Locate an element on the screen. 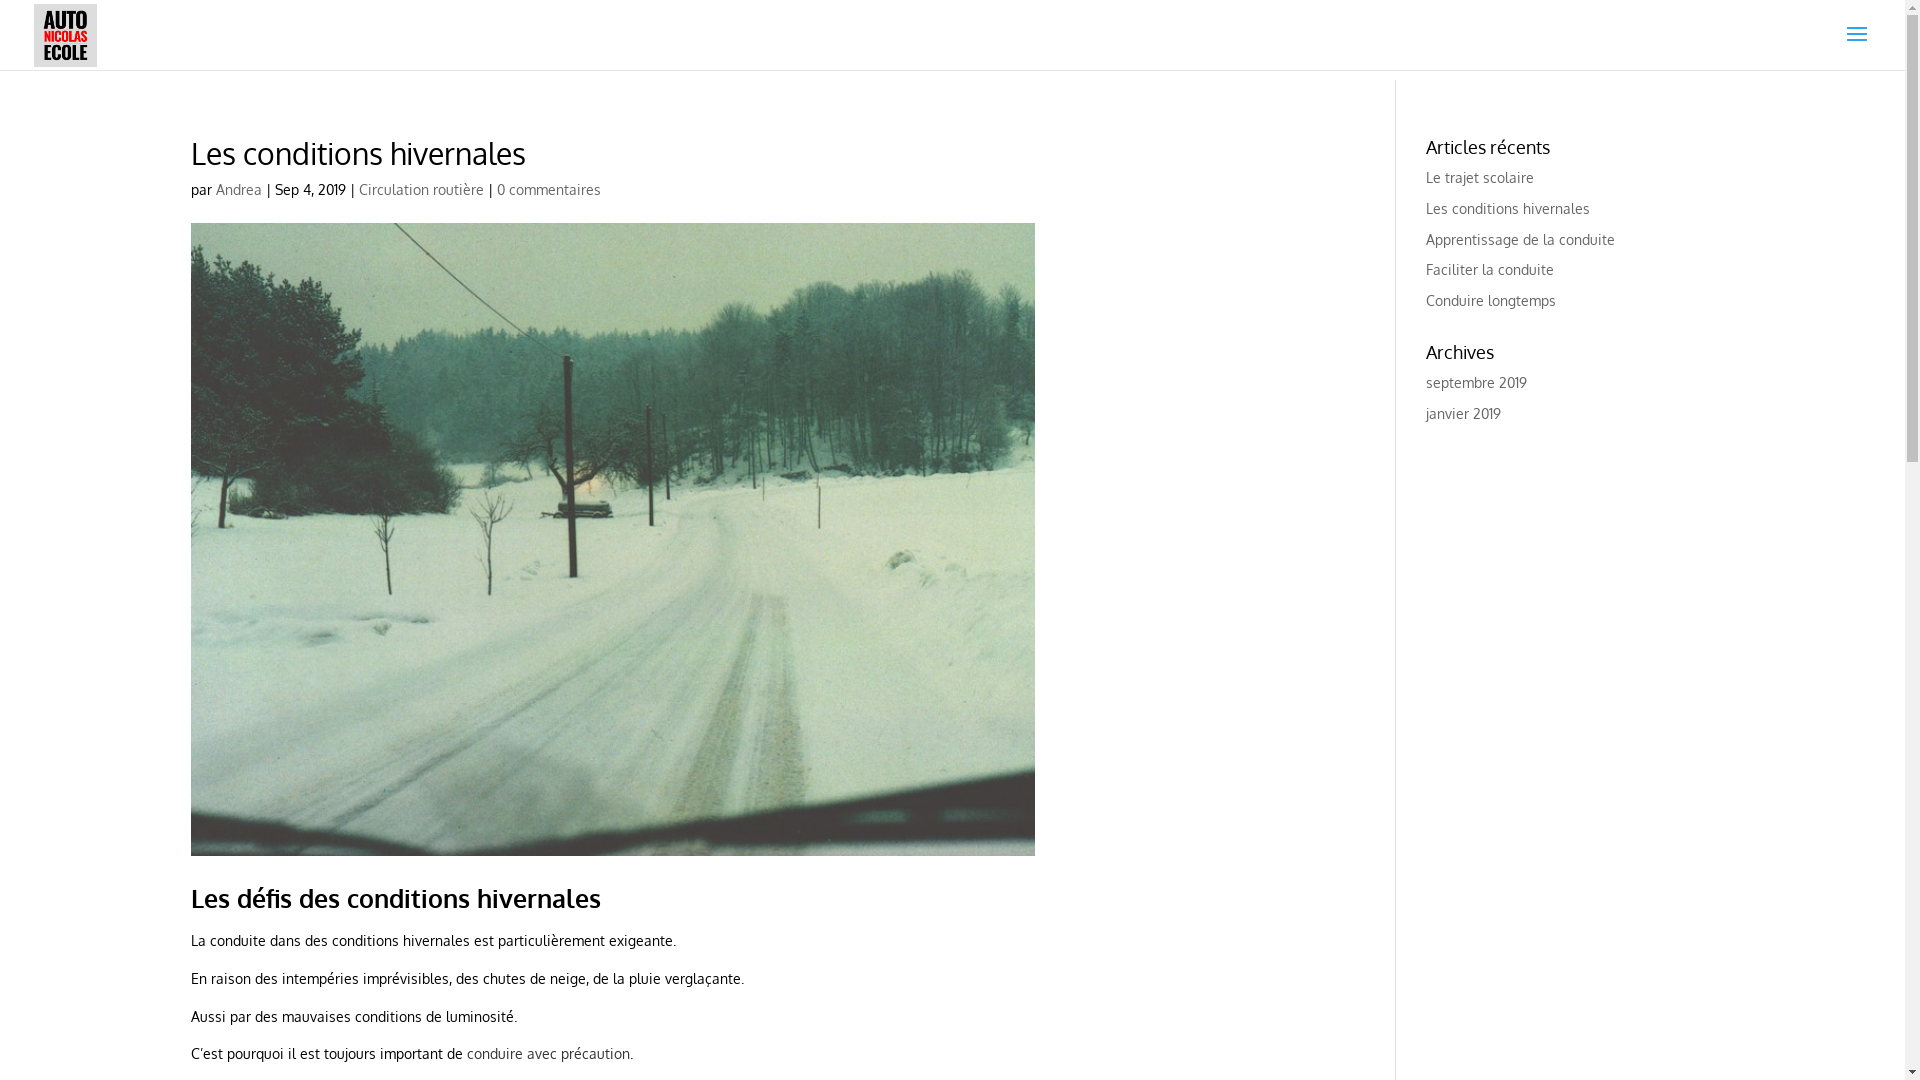  Apprentissage de la conduite is located at coordinates (1520, 240).